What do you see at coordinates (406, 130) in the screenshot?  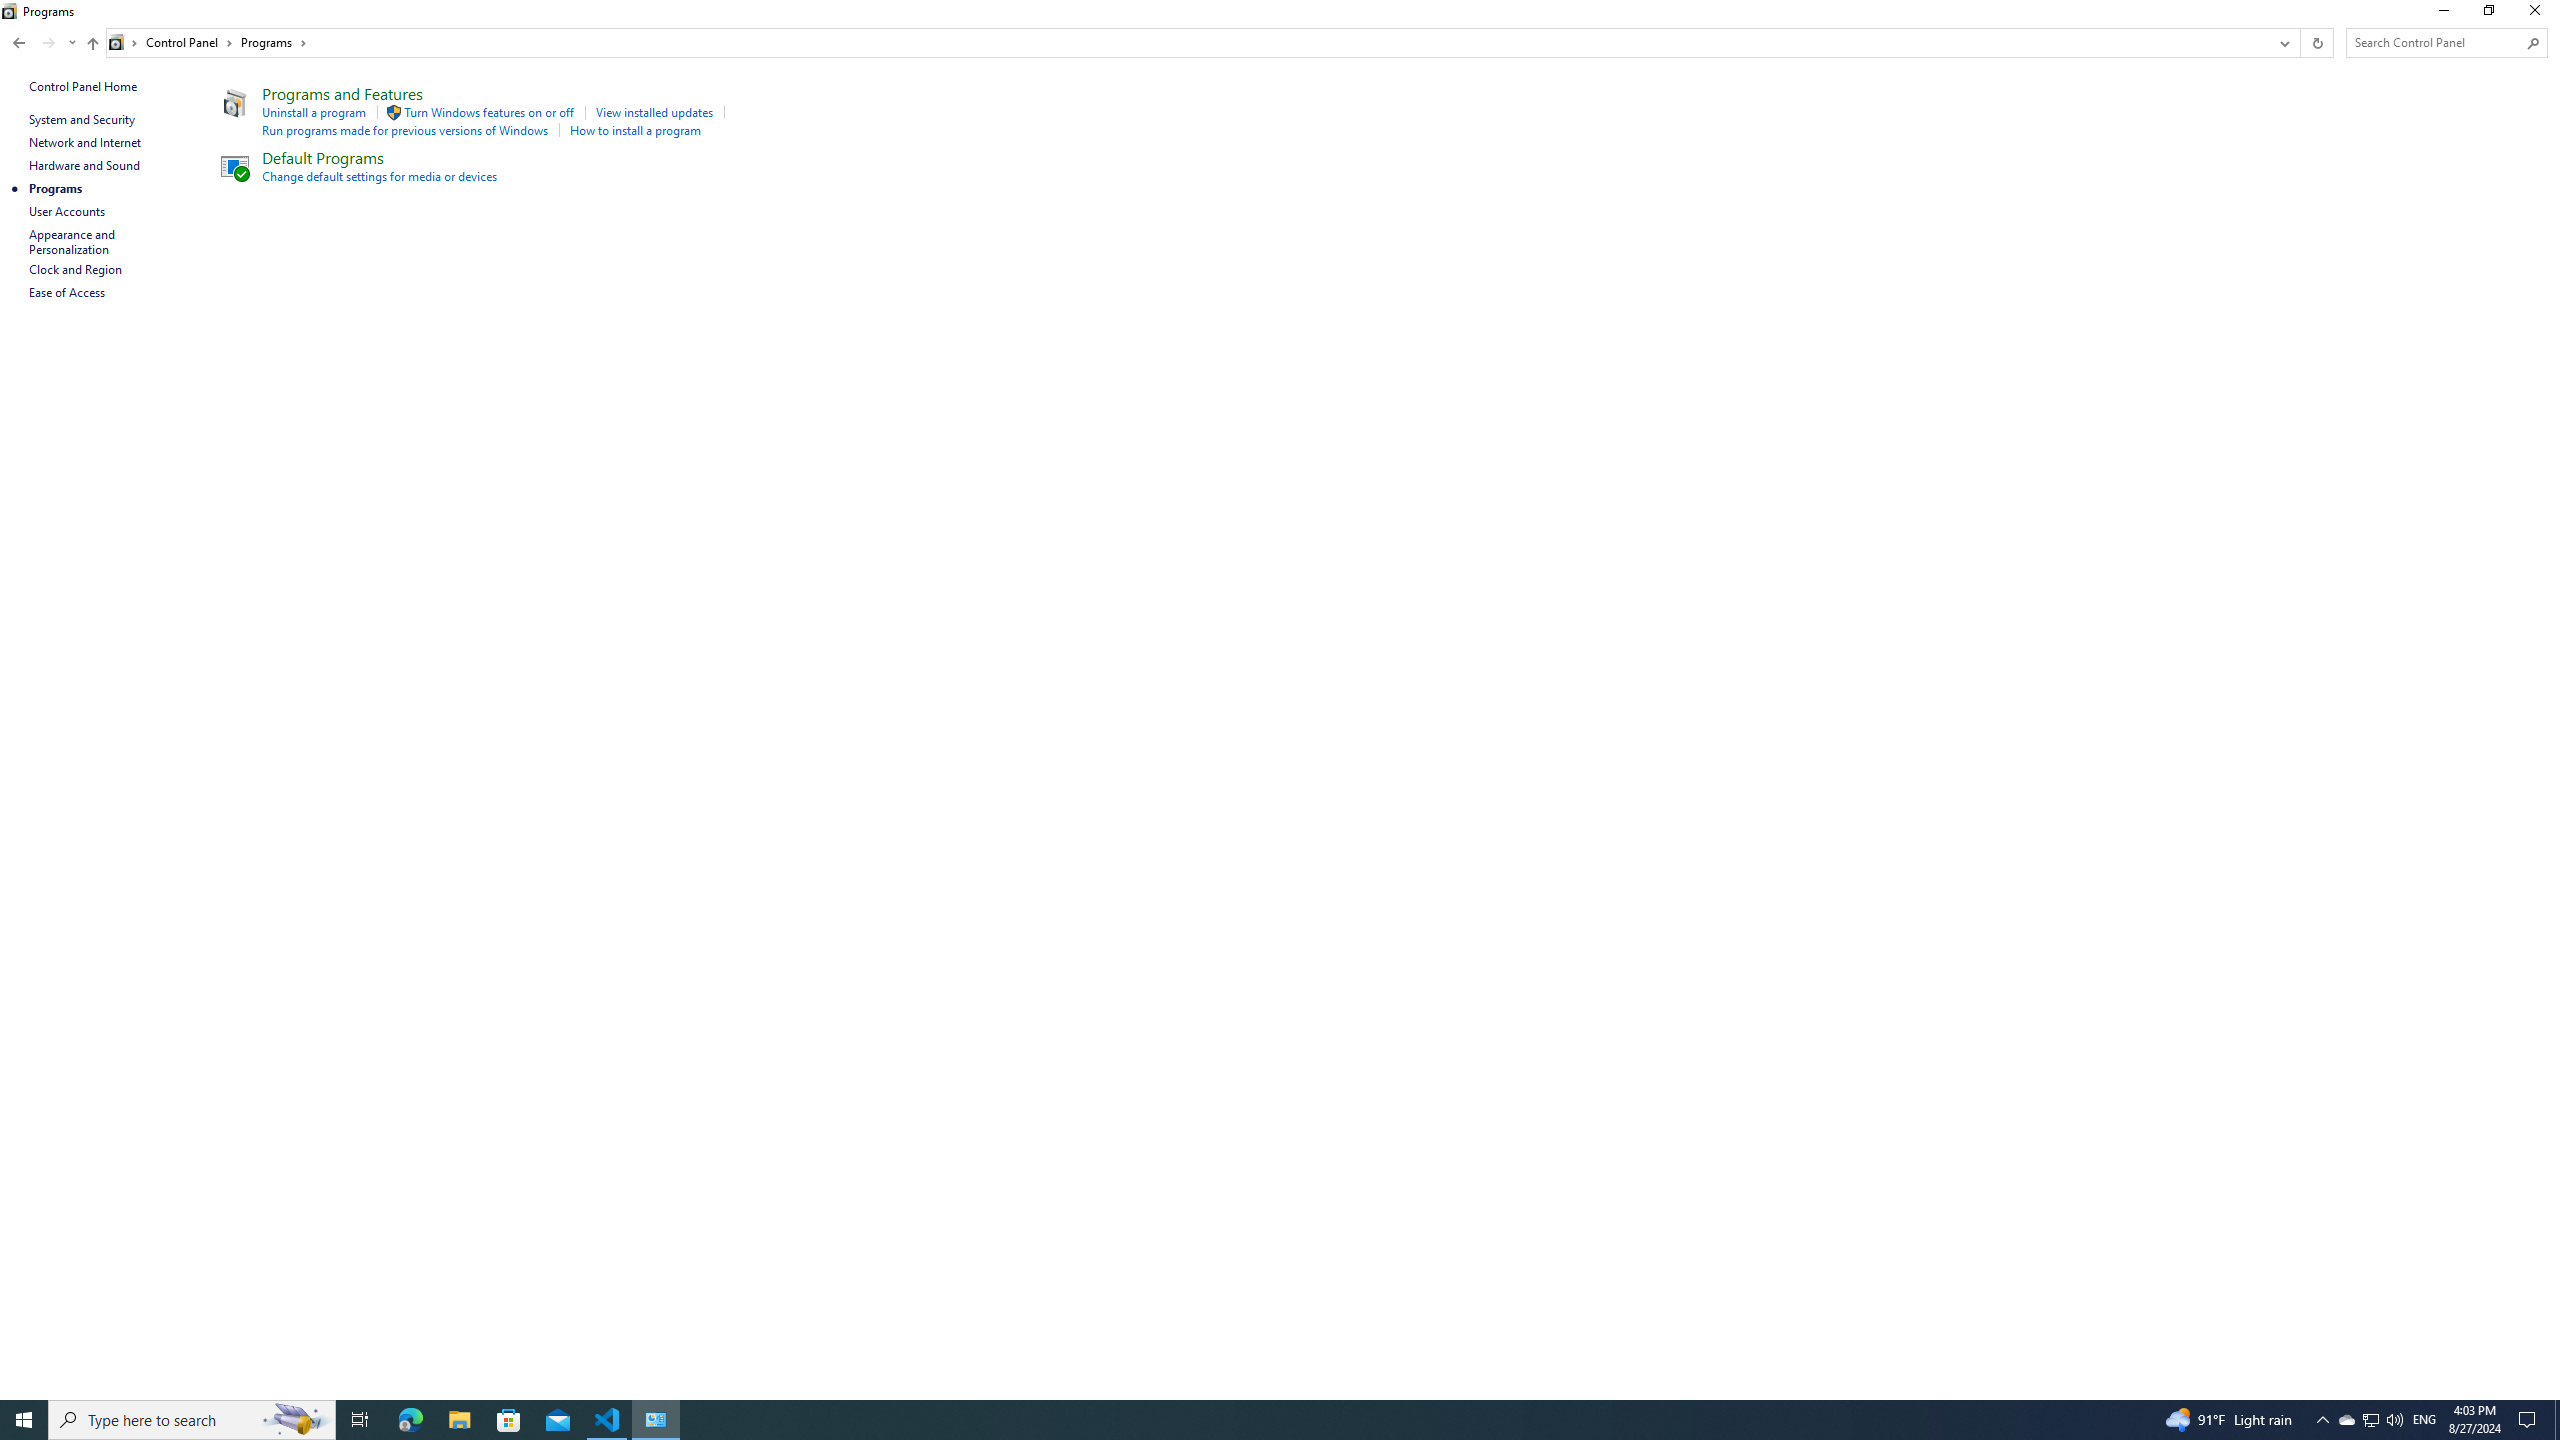 I see `Run programs made for previous versions of Windows` at bounding box center [406, 130].